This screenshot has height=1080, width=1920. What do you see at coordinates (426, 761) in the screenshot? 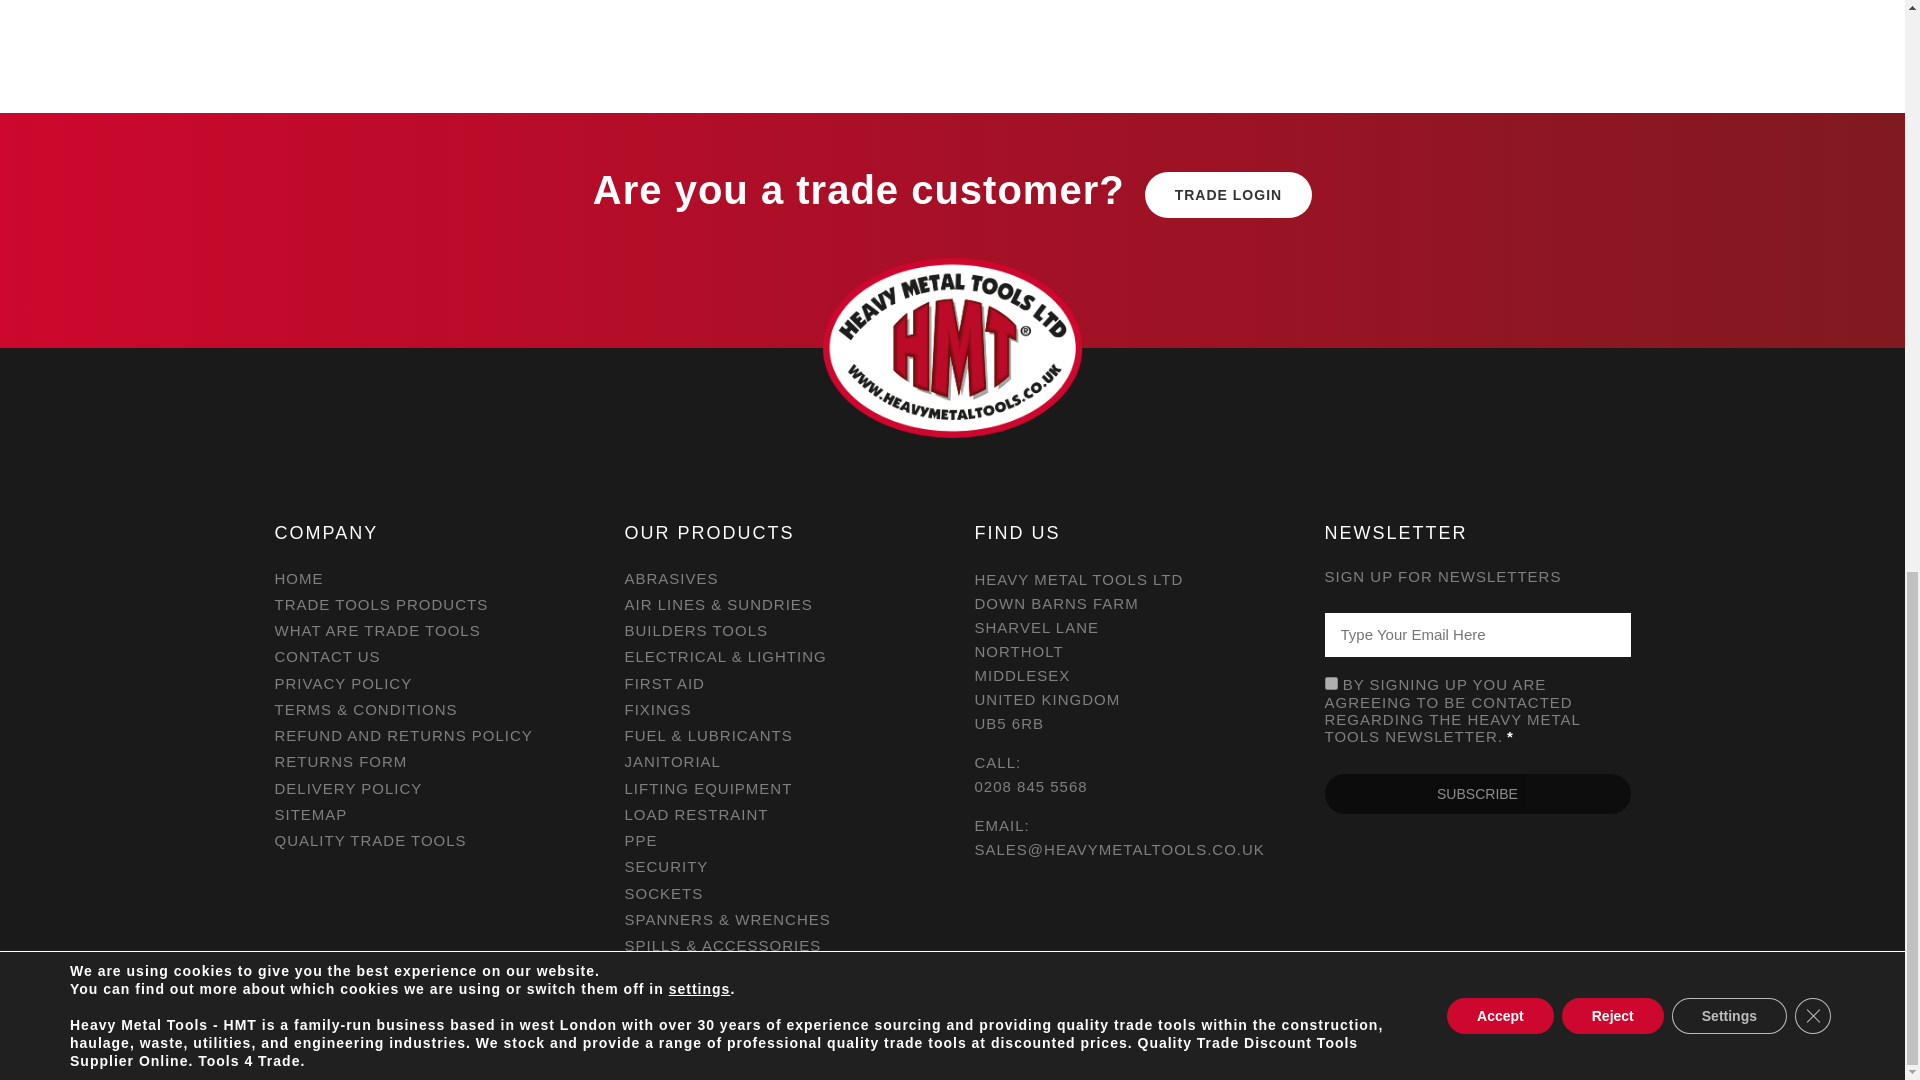
I see `RETURNS FORM` at bounding box center [426, 761].